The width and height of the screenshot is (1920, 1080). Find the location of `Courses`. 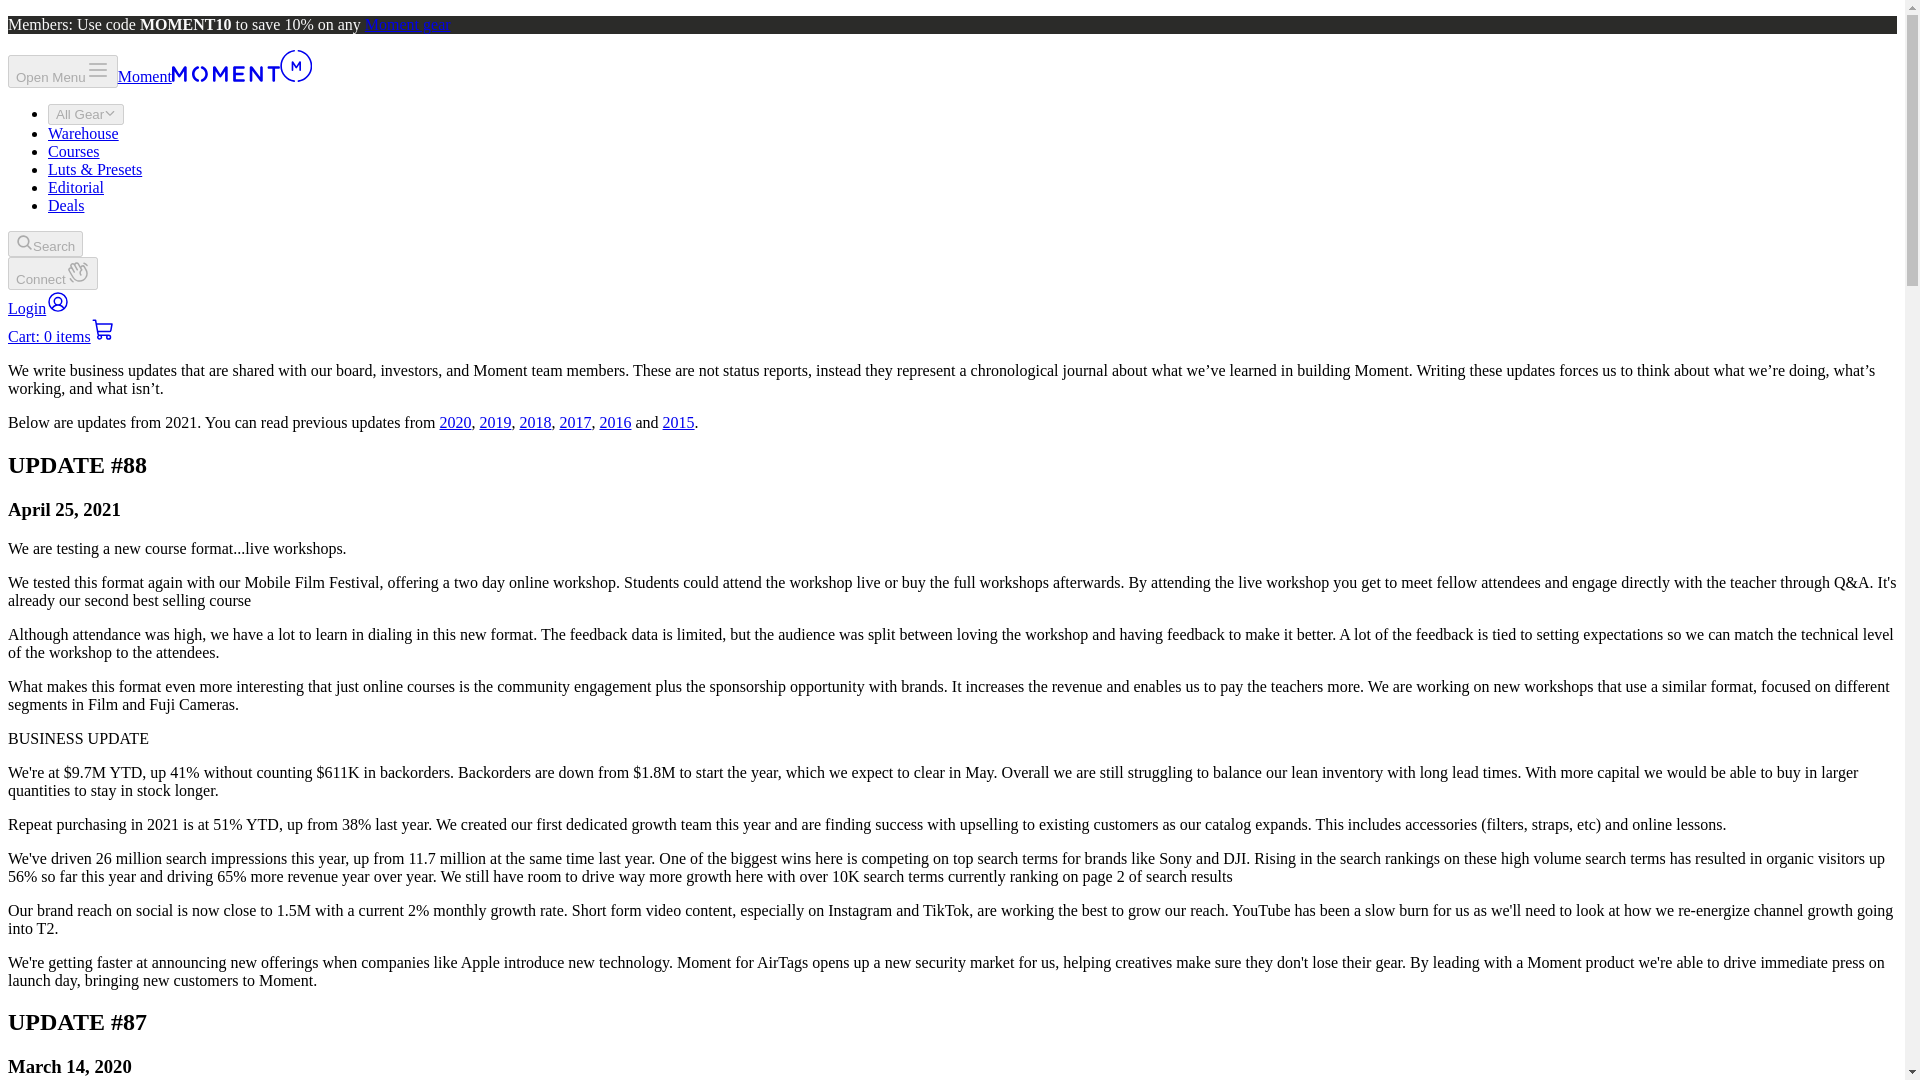

Courses is located at coordinates (74, 150).